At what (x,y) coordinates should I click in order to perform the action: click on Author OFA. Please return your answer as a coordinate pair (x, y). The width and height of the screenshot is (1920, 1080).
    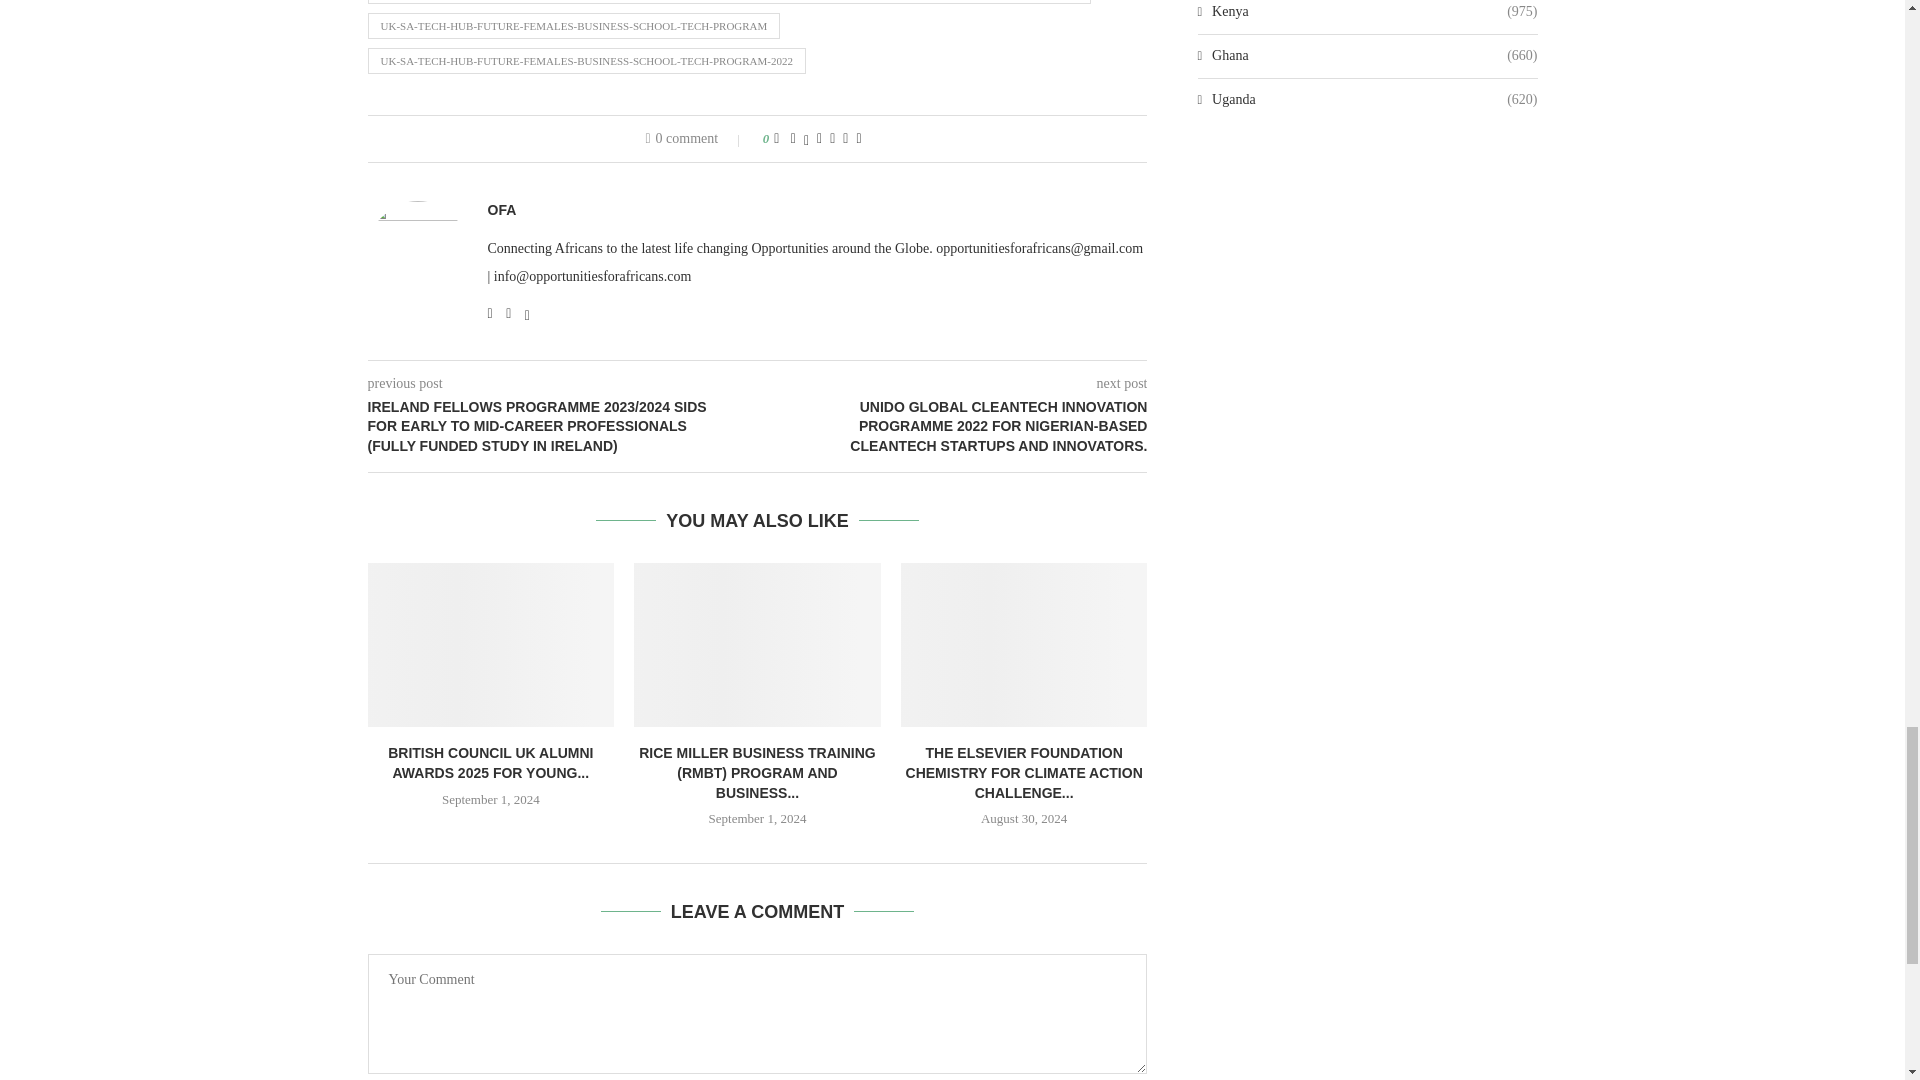
    Looking at the image, I should click on (502, 210).